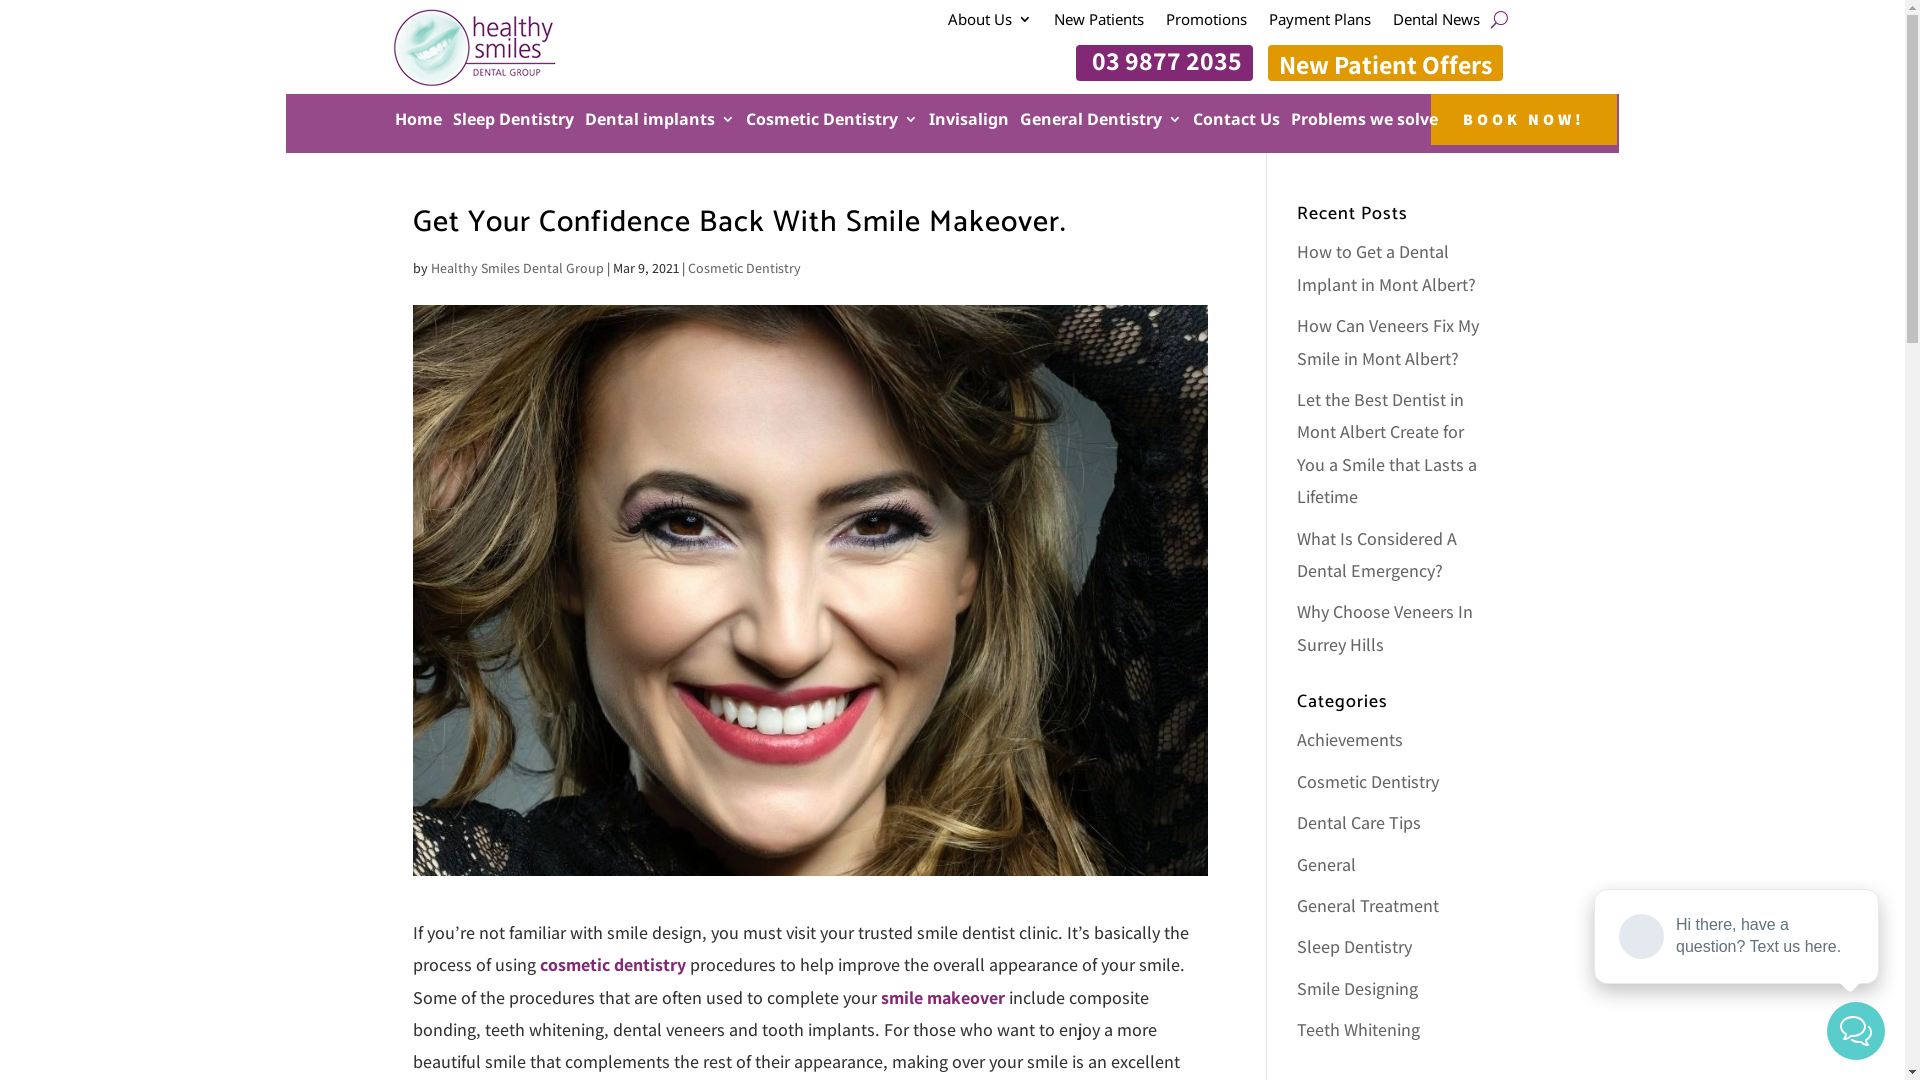 The height and width of the screenshot is (1080, 1920). Describe the element at coordinates (1368, 905) in the screenshot. I see `General Treatment` at that location.